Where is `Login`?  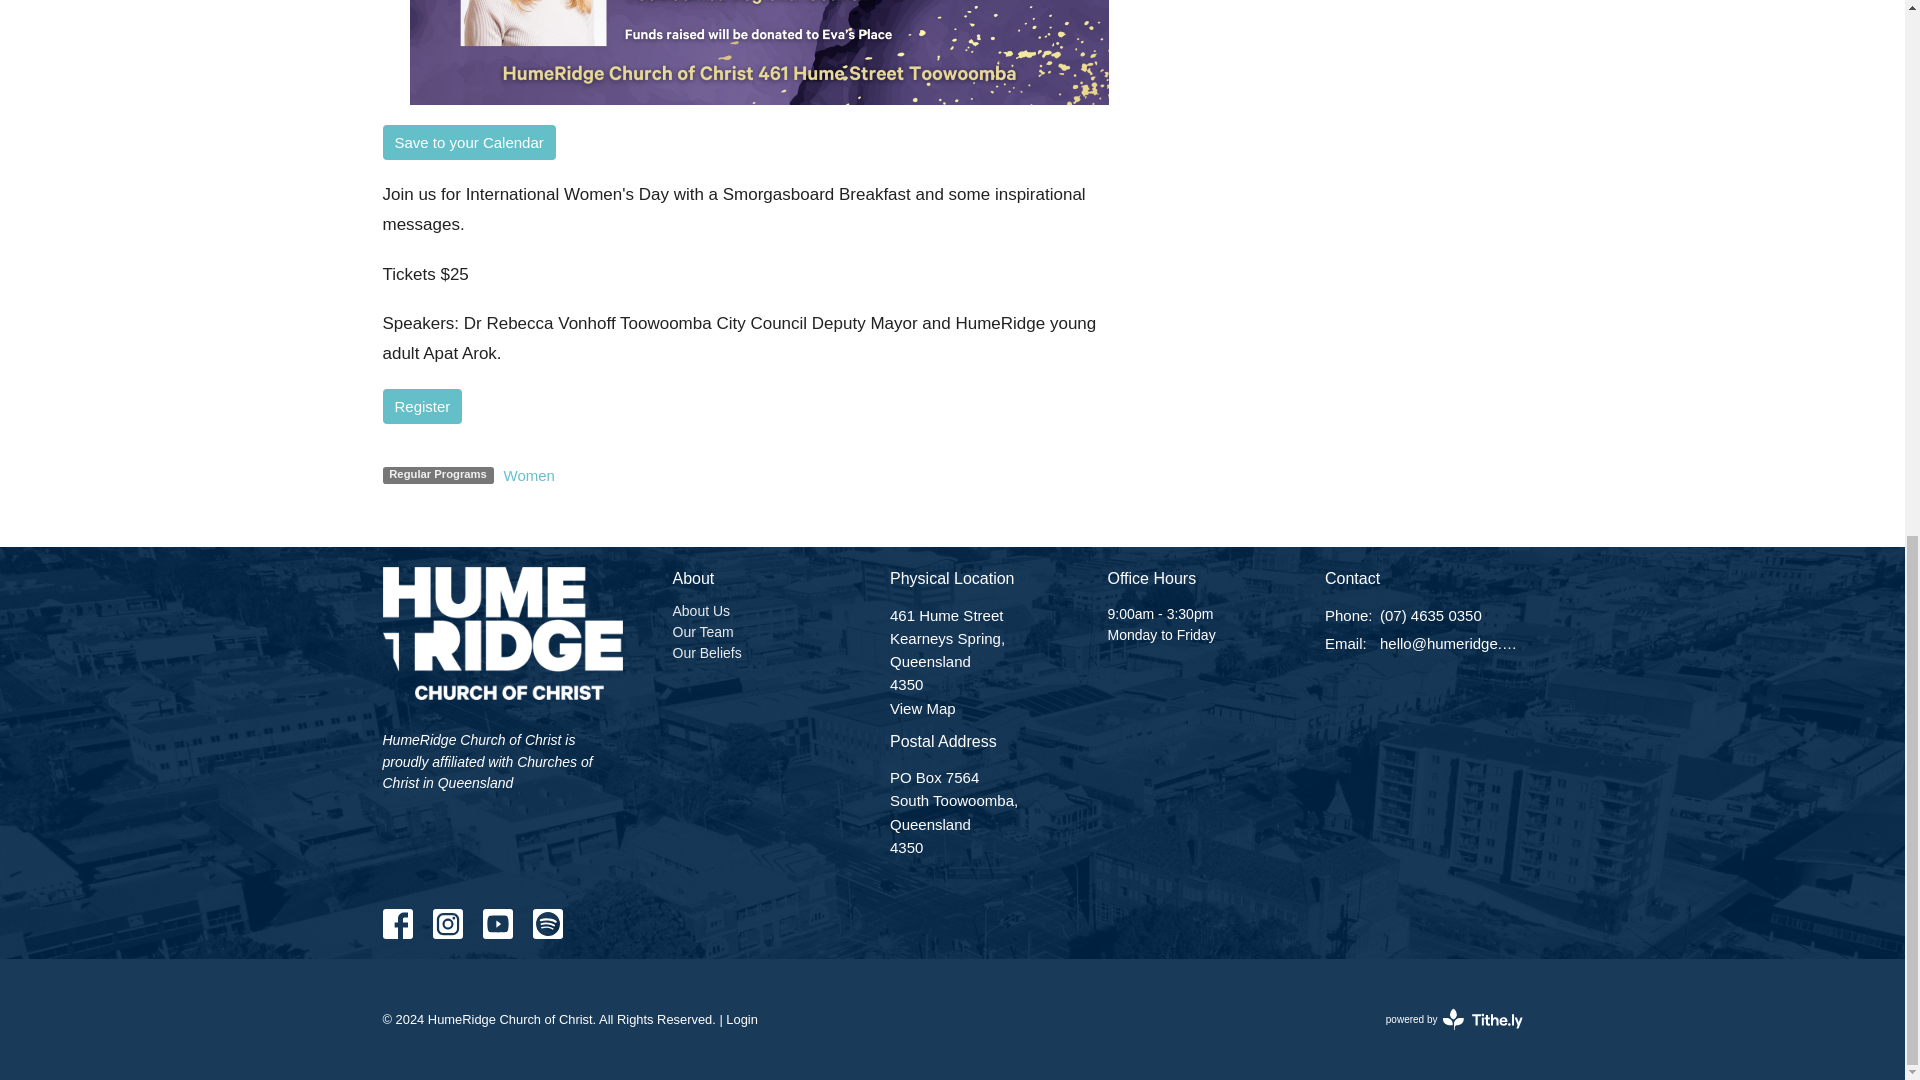 Login is located at coordinates (706, 652).